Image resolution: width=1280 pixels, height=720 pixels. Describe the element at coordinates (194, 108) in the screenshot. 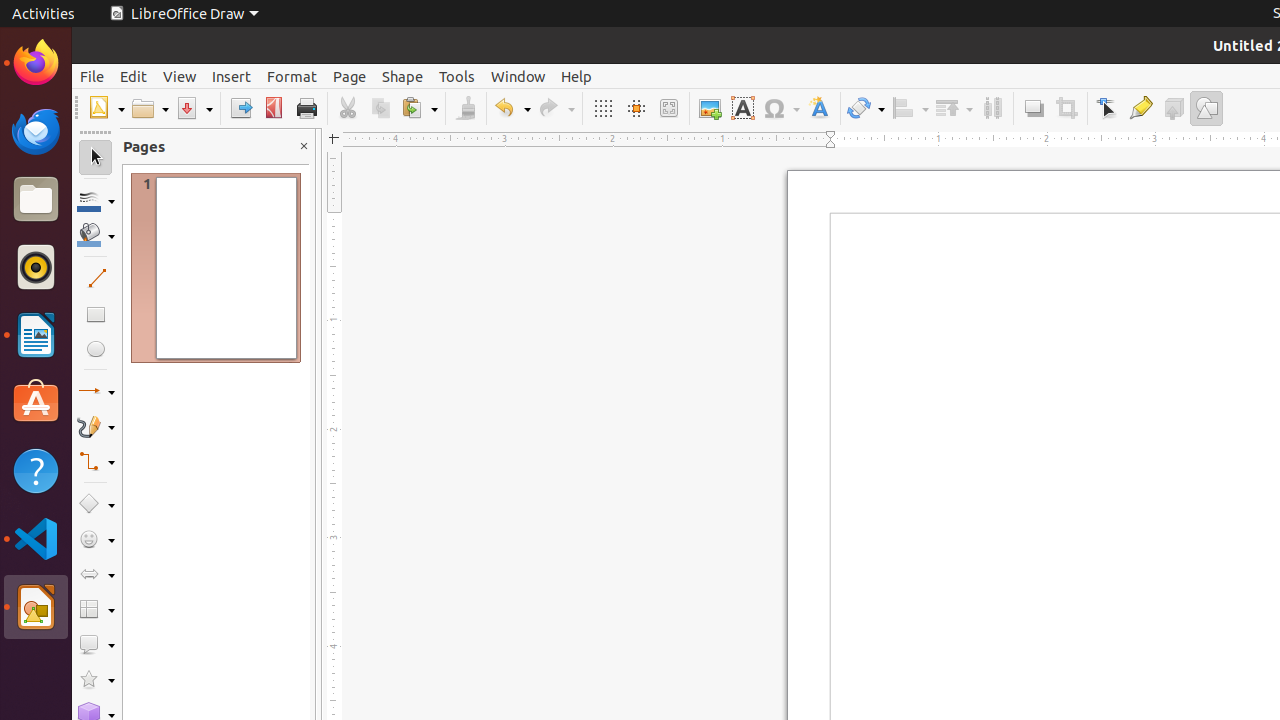

I see `Save` at that location.